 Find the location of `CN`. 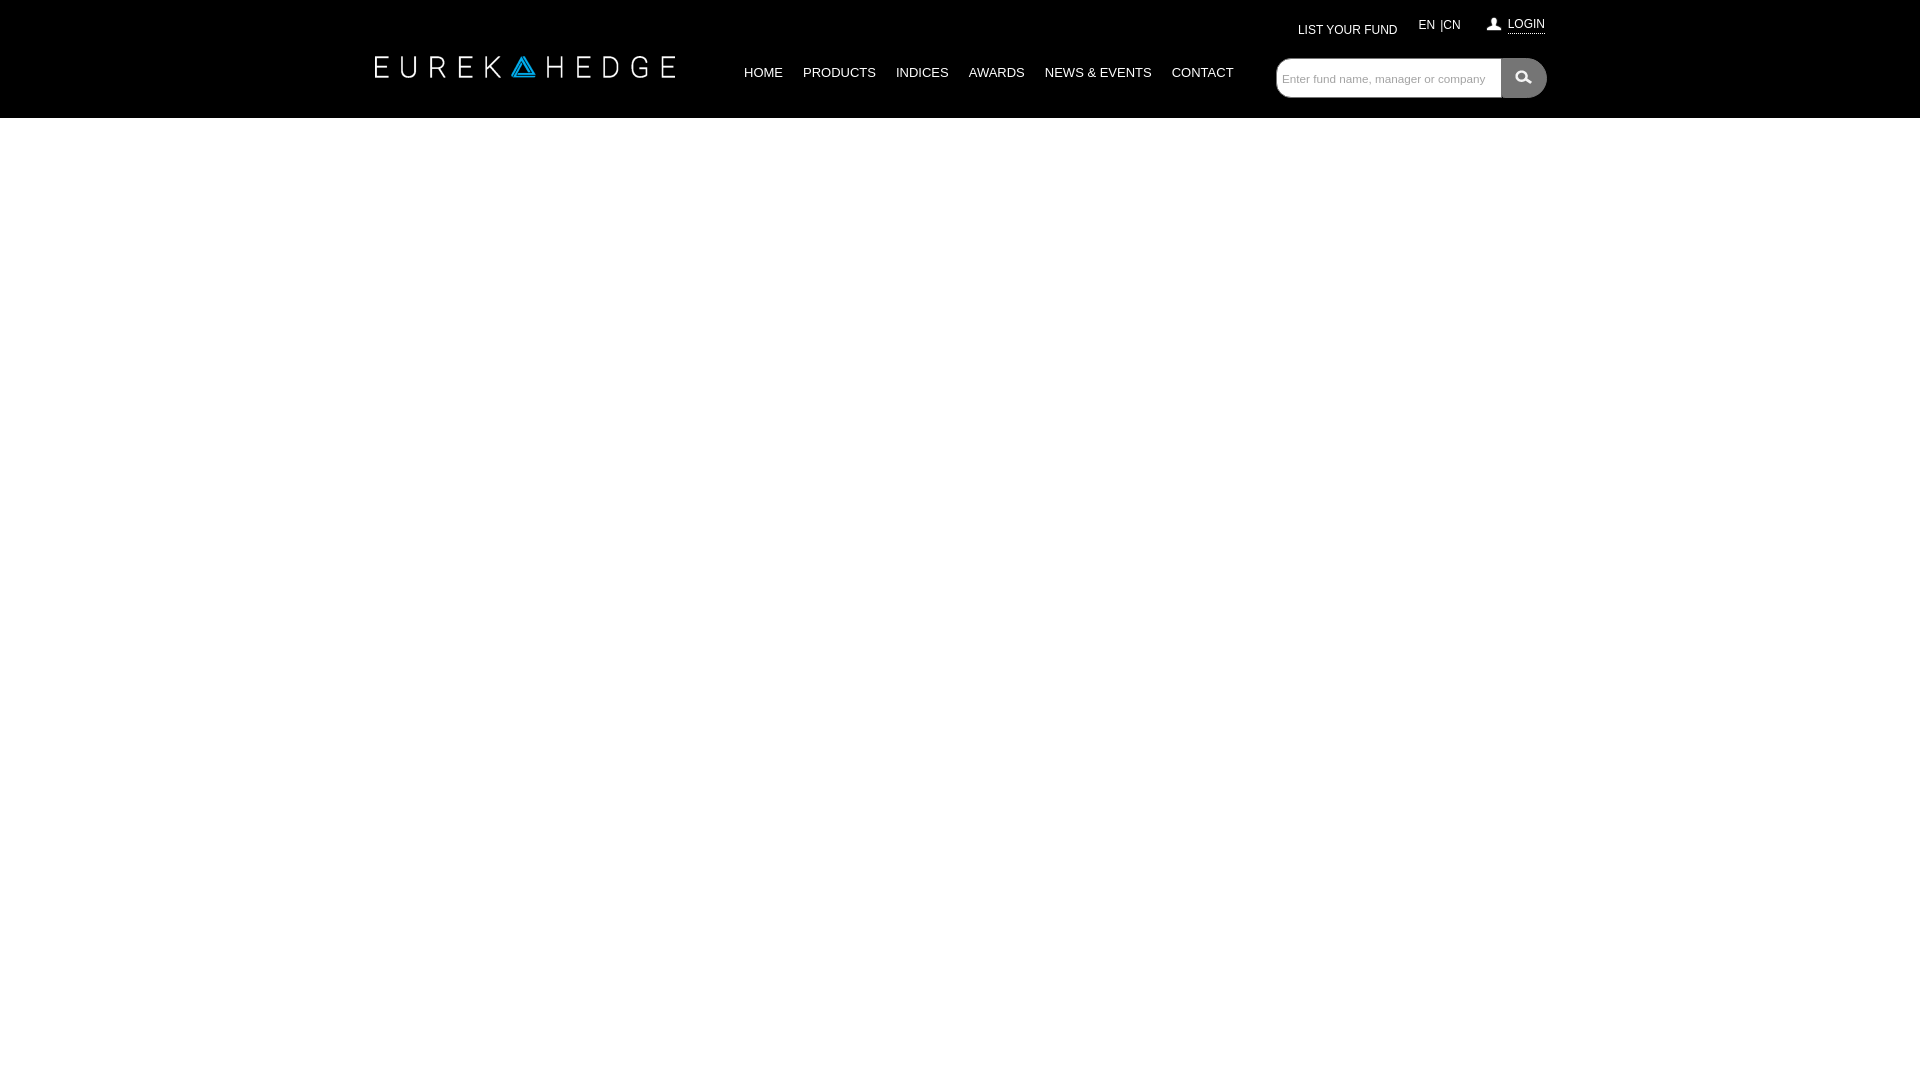

CN is located at coordinates (1451, 25).